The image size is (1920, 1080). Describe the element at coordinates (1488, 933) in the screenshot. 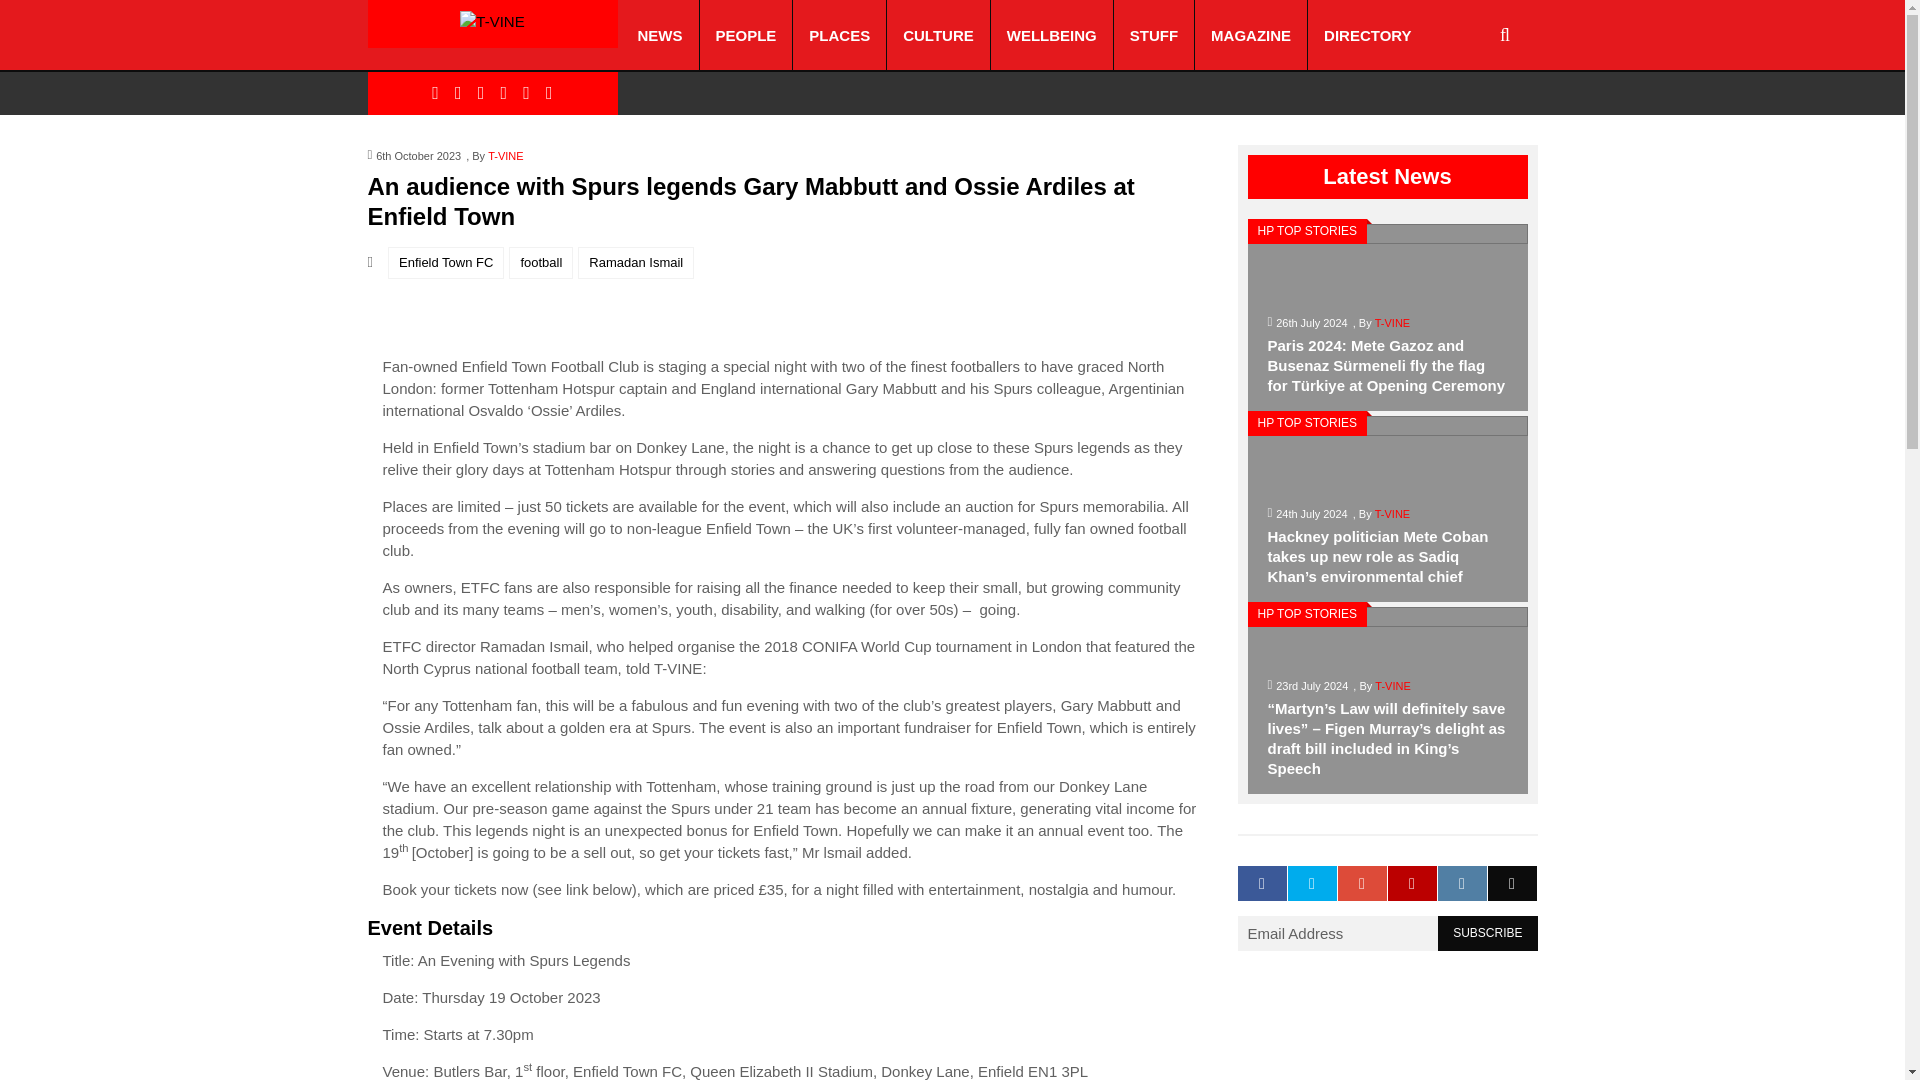

I see `Subscribe` at that location.